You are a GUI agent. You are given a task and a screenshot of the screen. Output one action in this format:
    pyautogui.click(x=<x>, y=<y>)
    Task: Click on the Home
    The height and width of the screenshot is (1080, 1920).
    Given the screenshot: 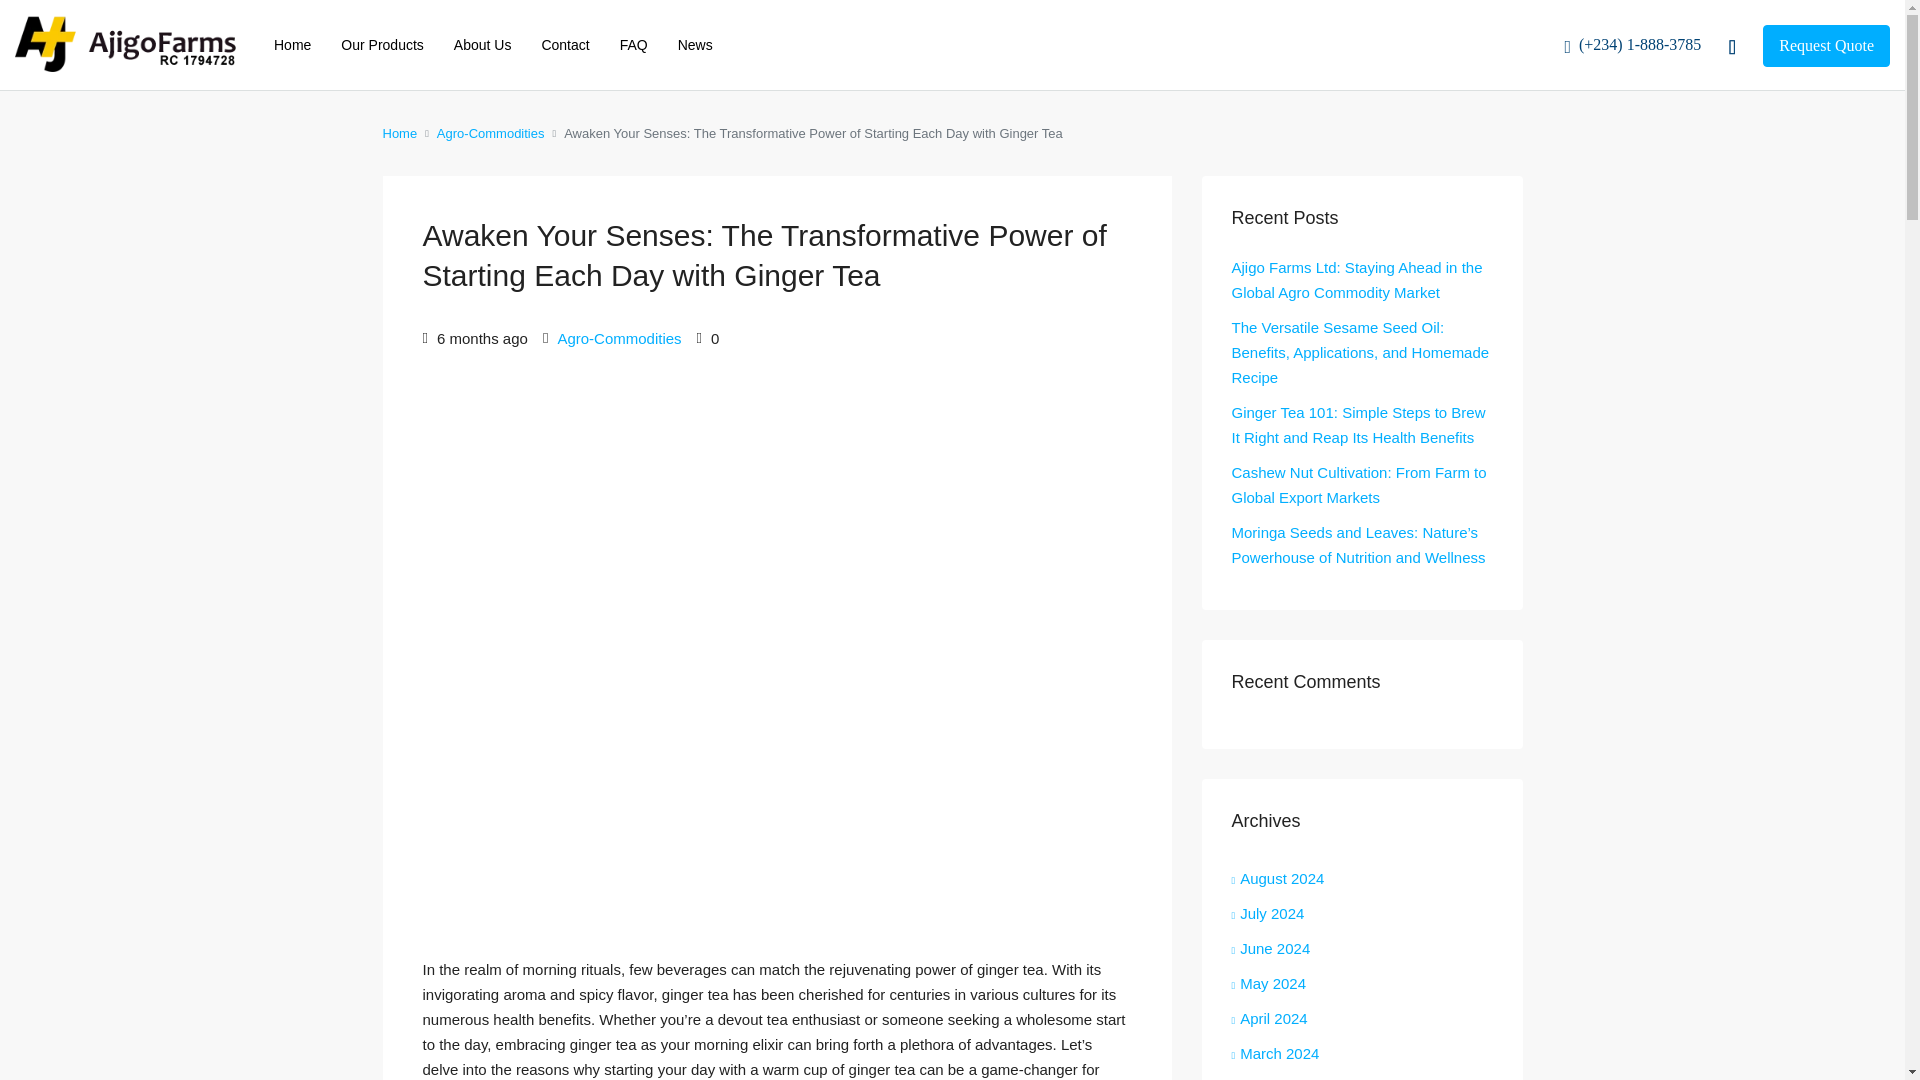 What is the action you would take?
    pyautogui.click(x=399, y=132)
    